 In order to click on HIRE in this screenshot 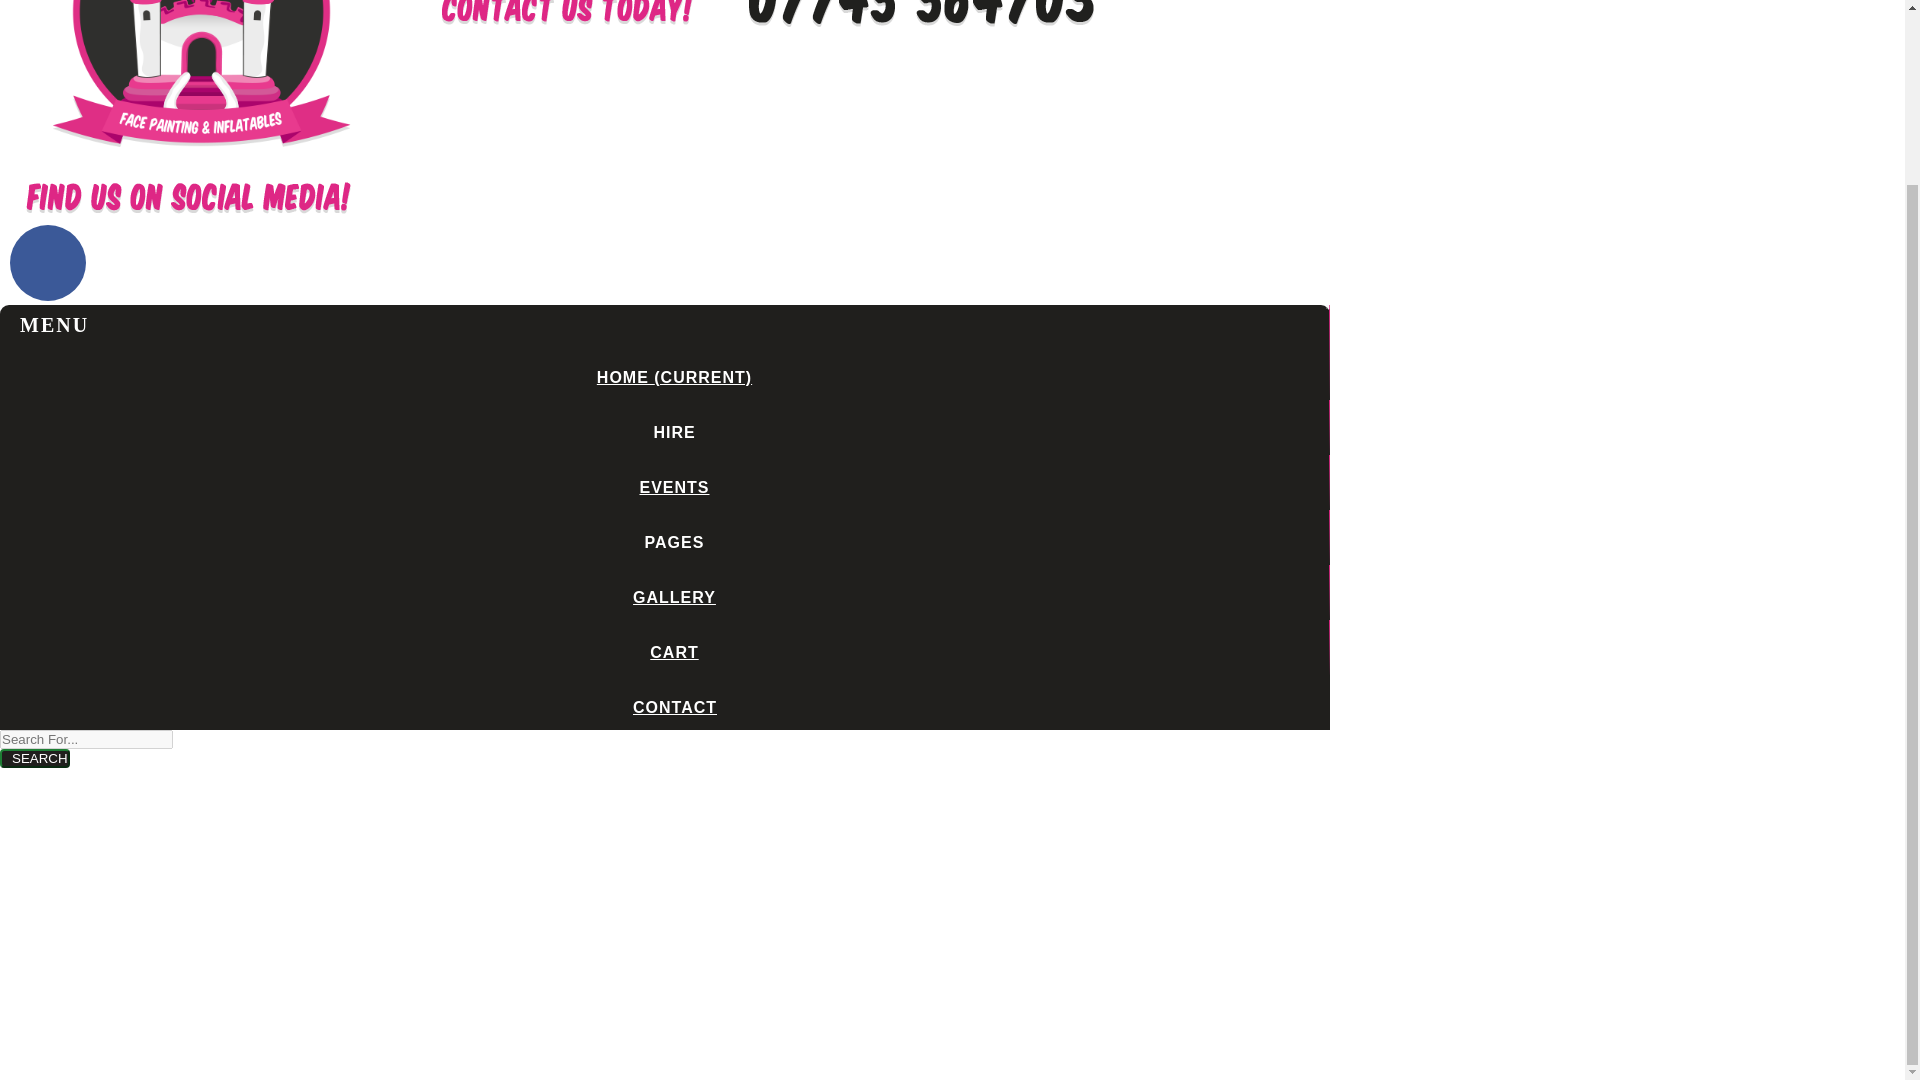, I will do `click(669, 432)`.